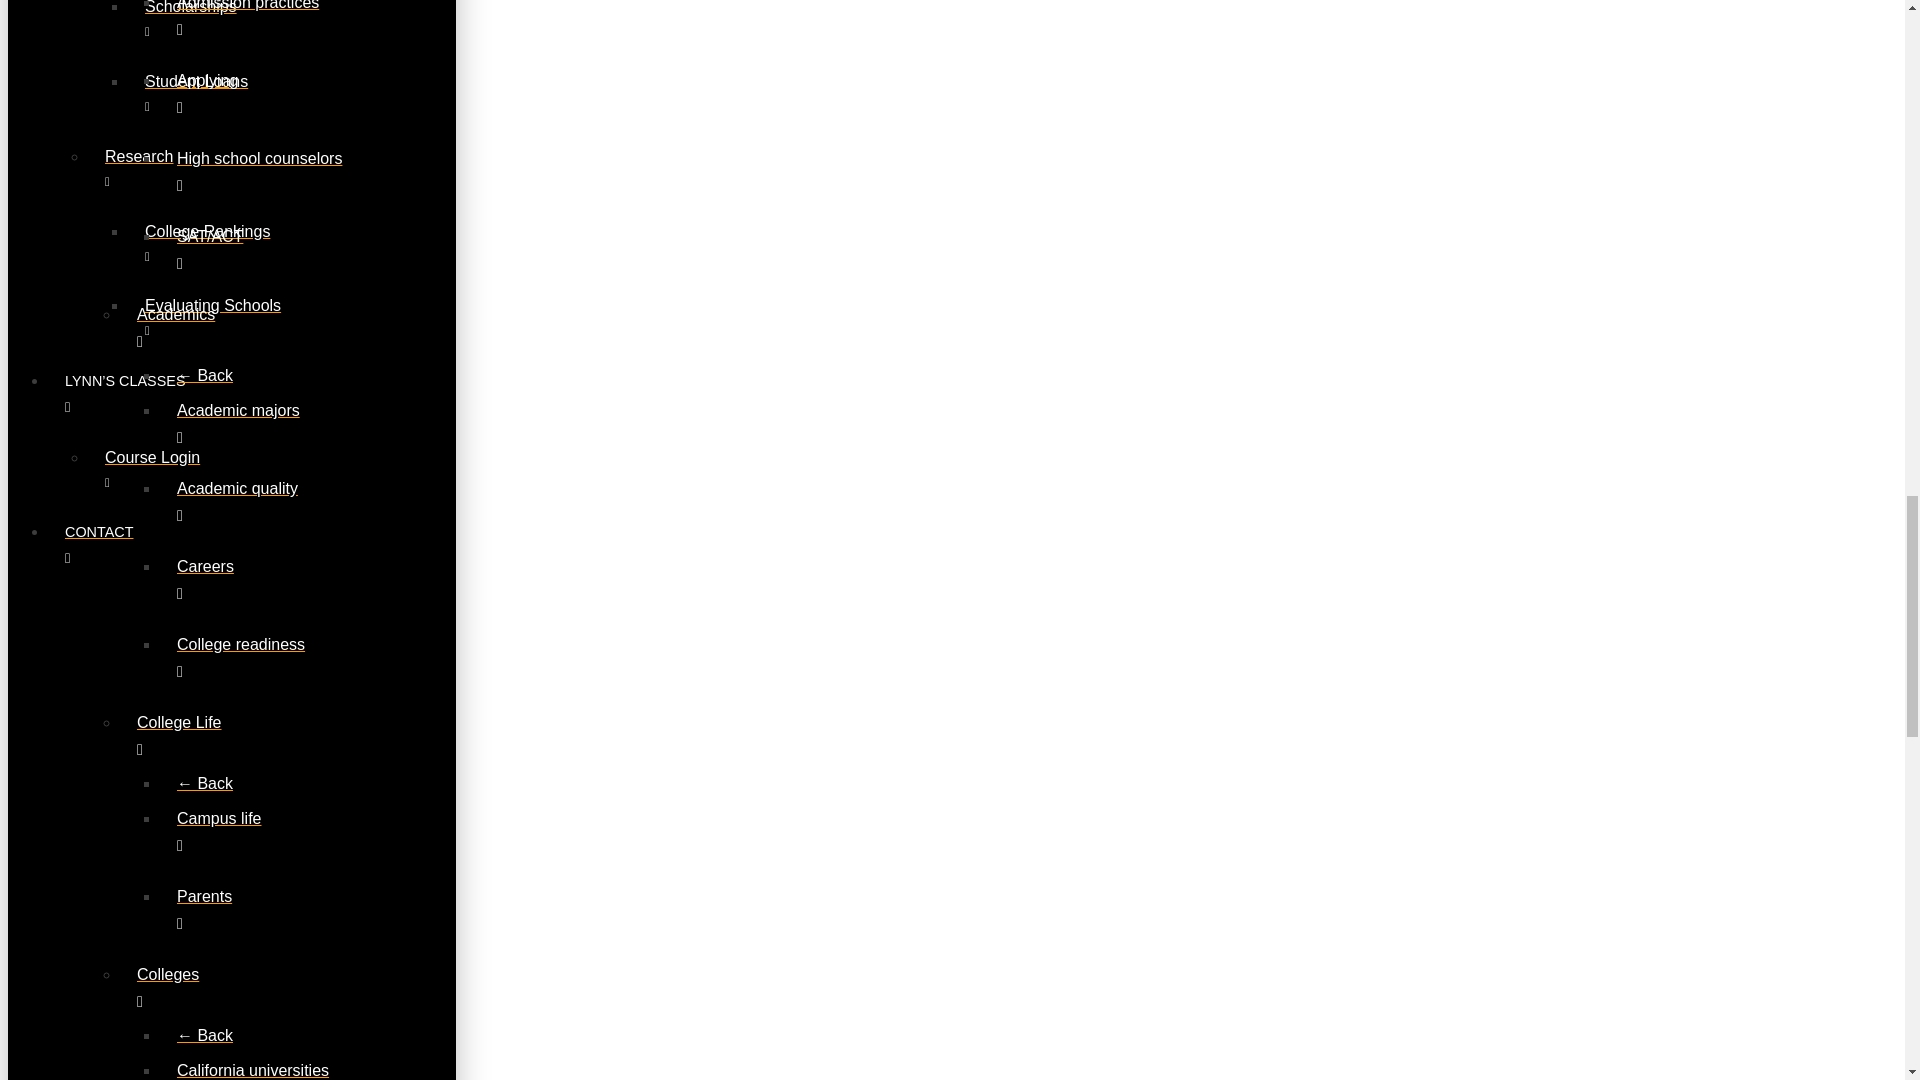  Describe the element at coordinates (200, 469) in the screenshot. I see `Course Login` at that location.